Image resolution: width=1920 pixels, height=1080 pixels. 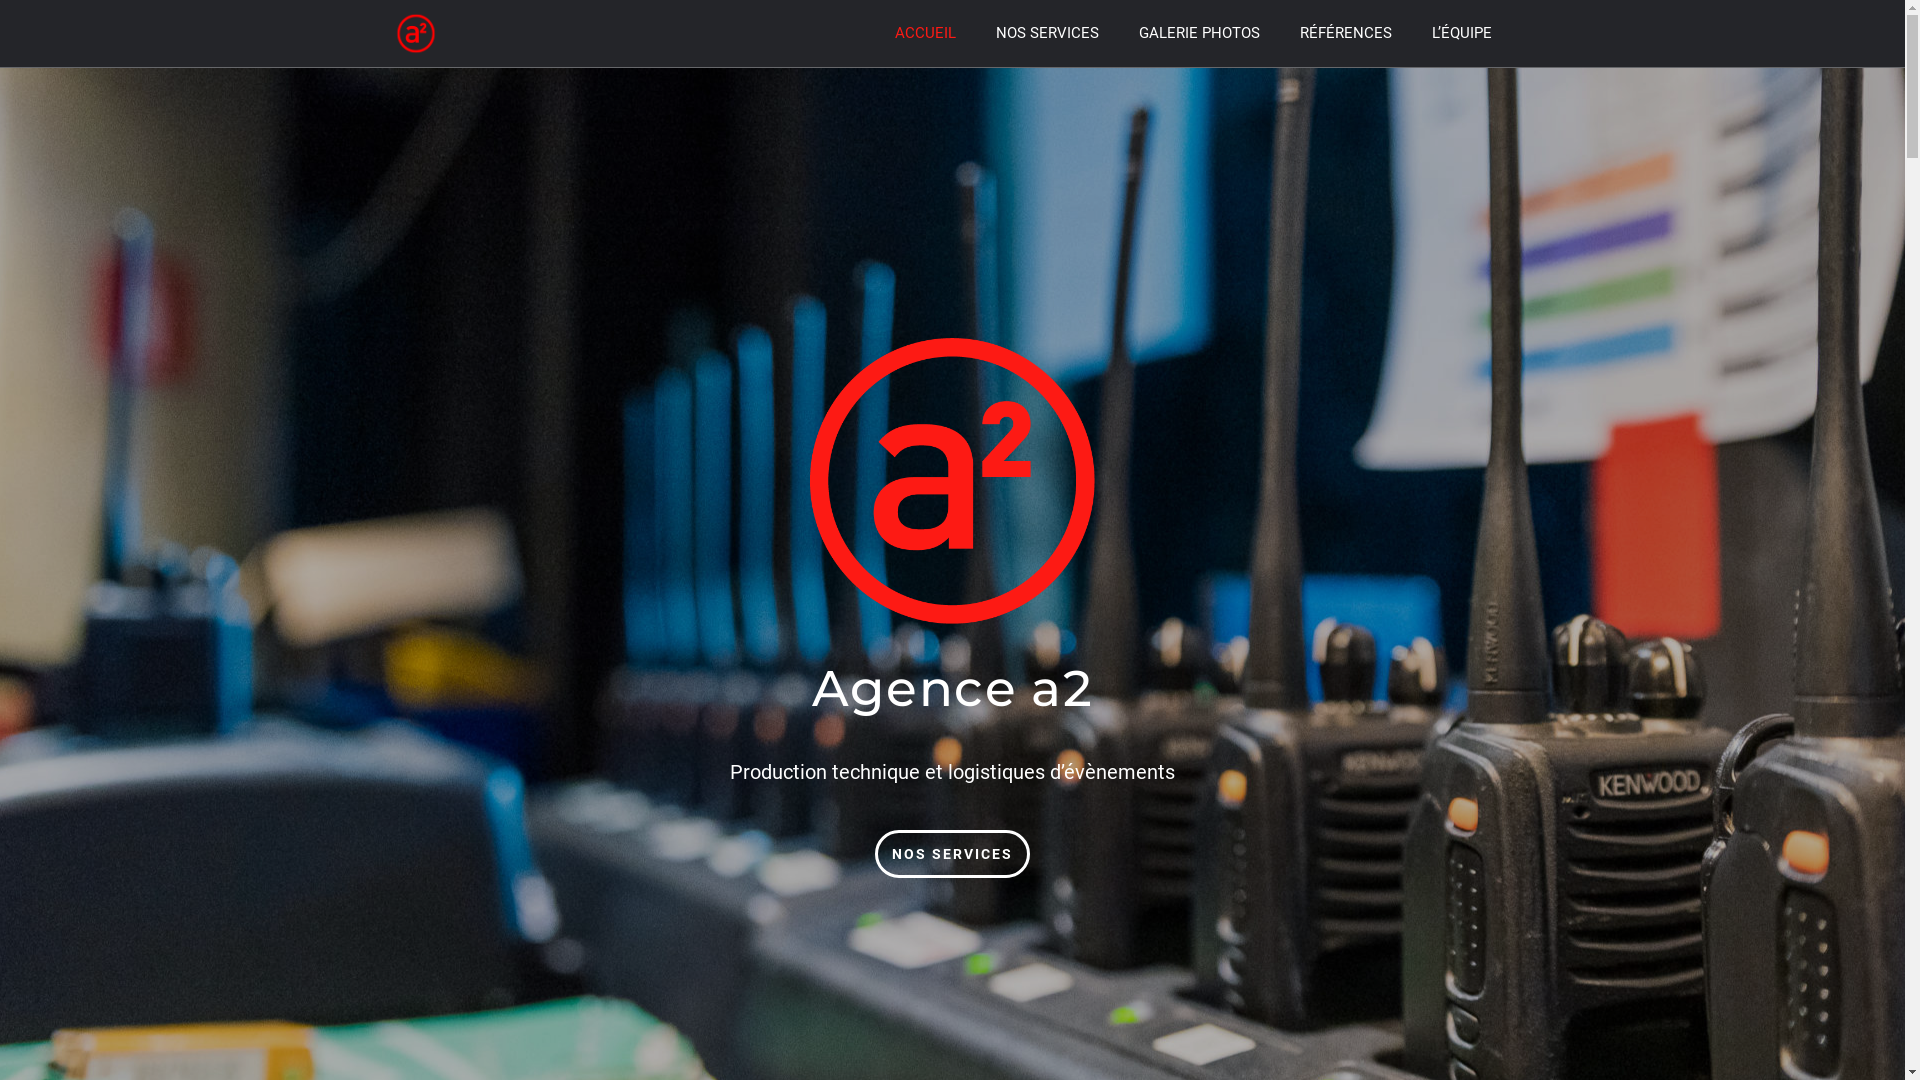 What do you see at coordinates (1048, 33) in the screenshot?
I see `NOS SERVICES` at bounding box center [1048, 33].